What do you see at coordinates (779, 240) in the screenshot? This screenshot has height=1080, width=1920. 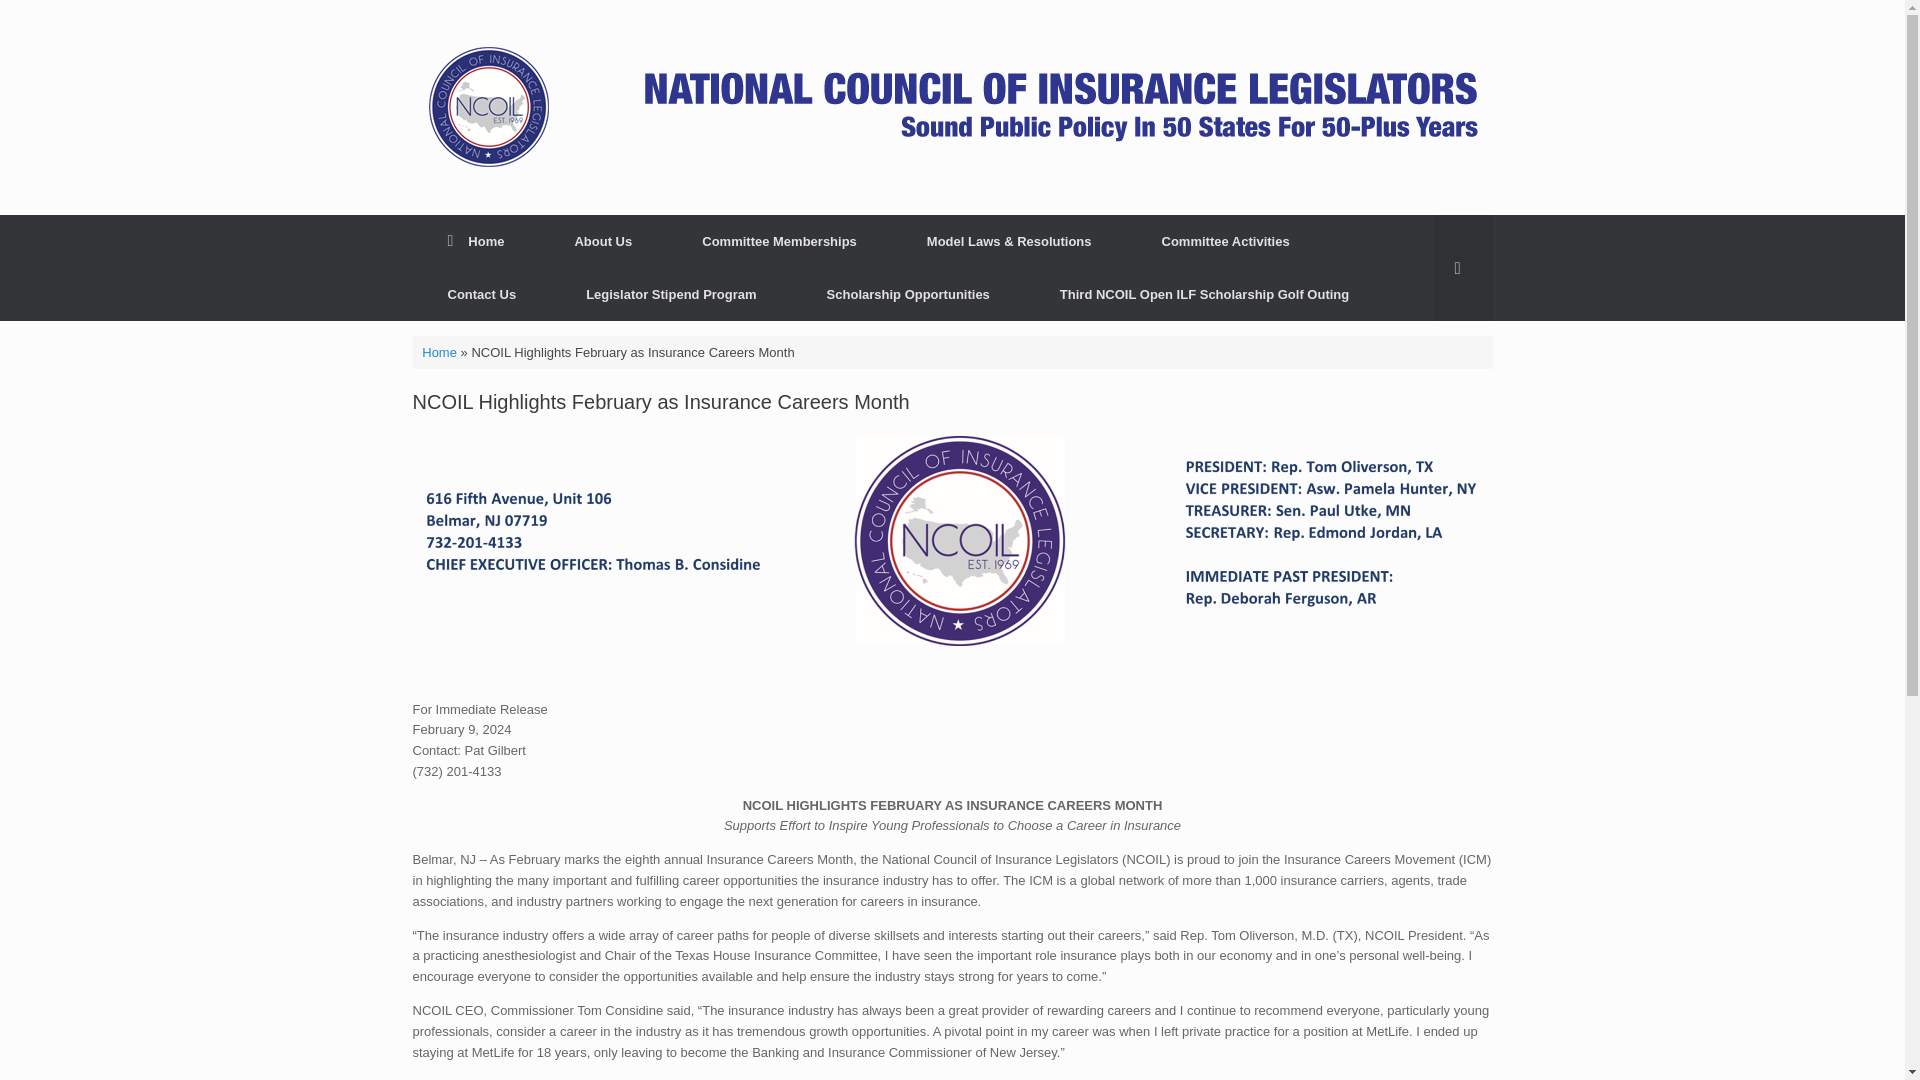 I see `Committee Memberships` at bounding box center [779, 240].